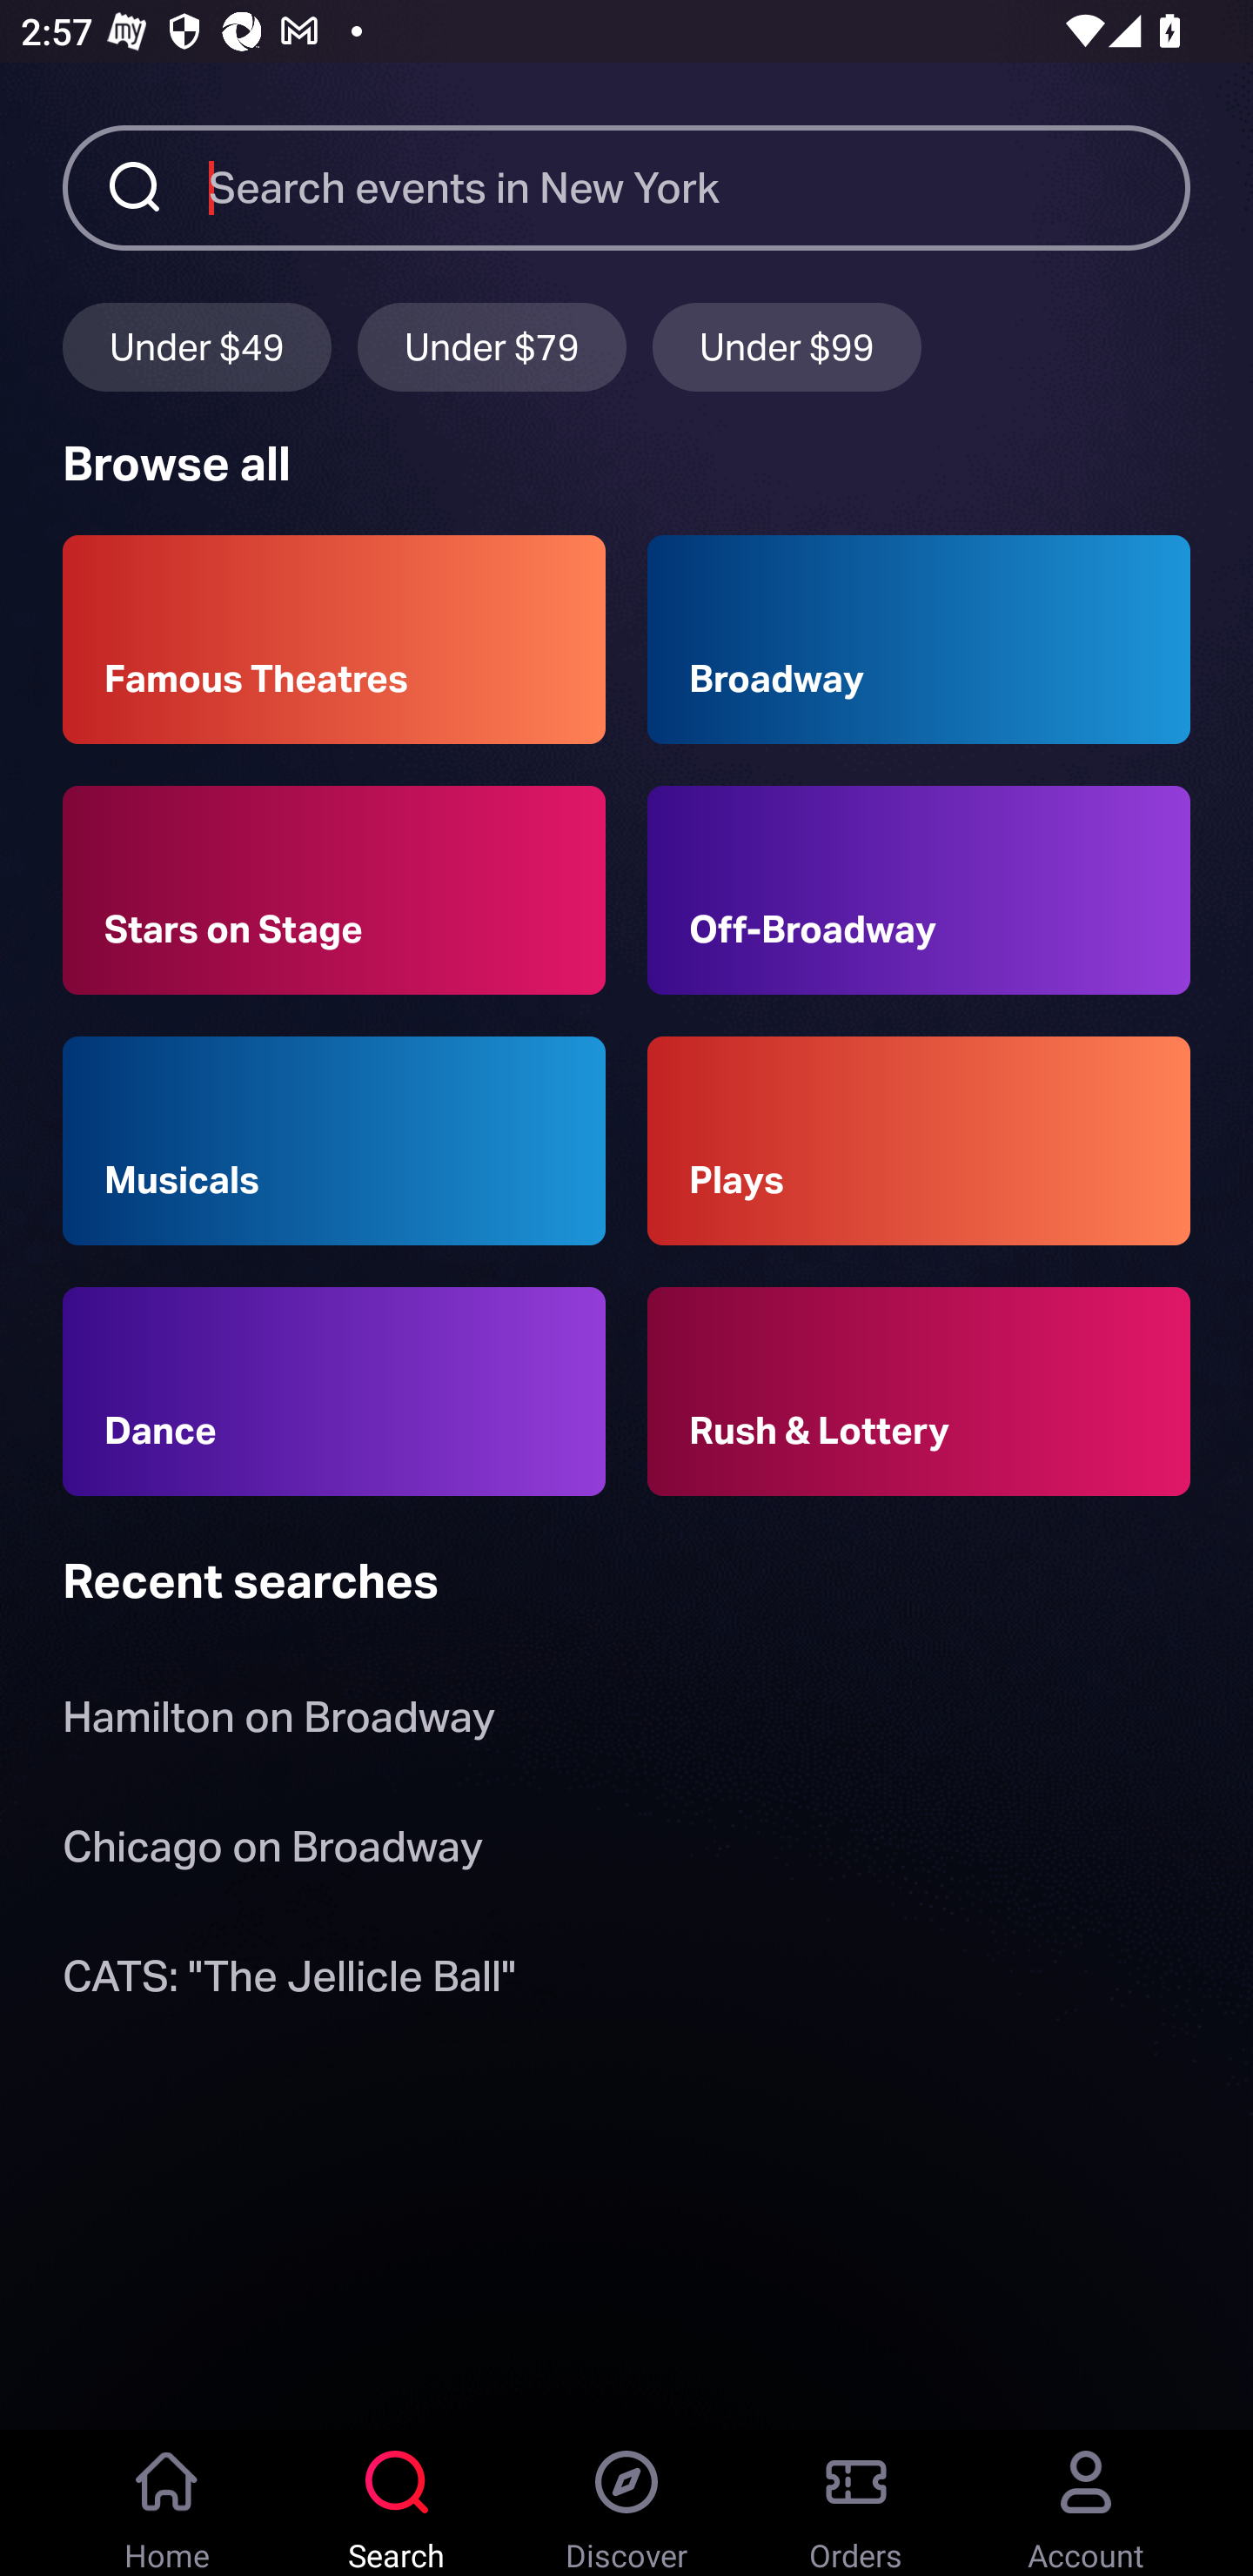  What do you see at coordinates (334, 1139) in the screenshot?
I see `Musicals` at bounding box center [334, 1139].